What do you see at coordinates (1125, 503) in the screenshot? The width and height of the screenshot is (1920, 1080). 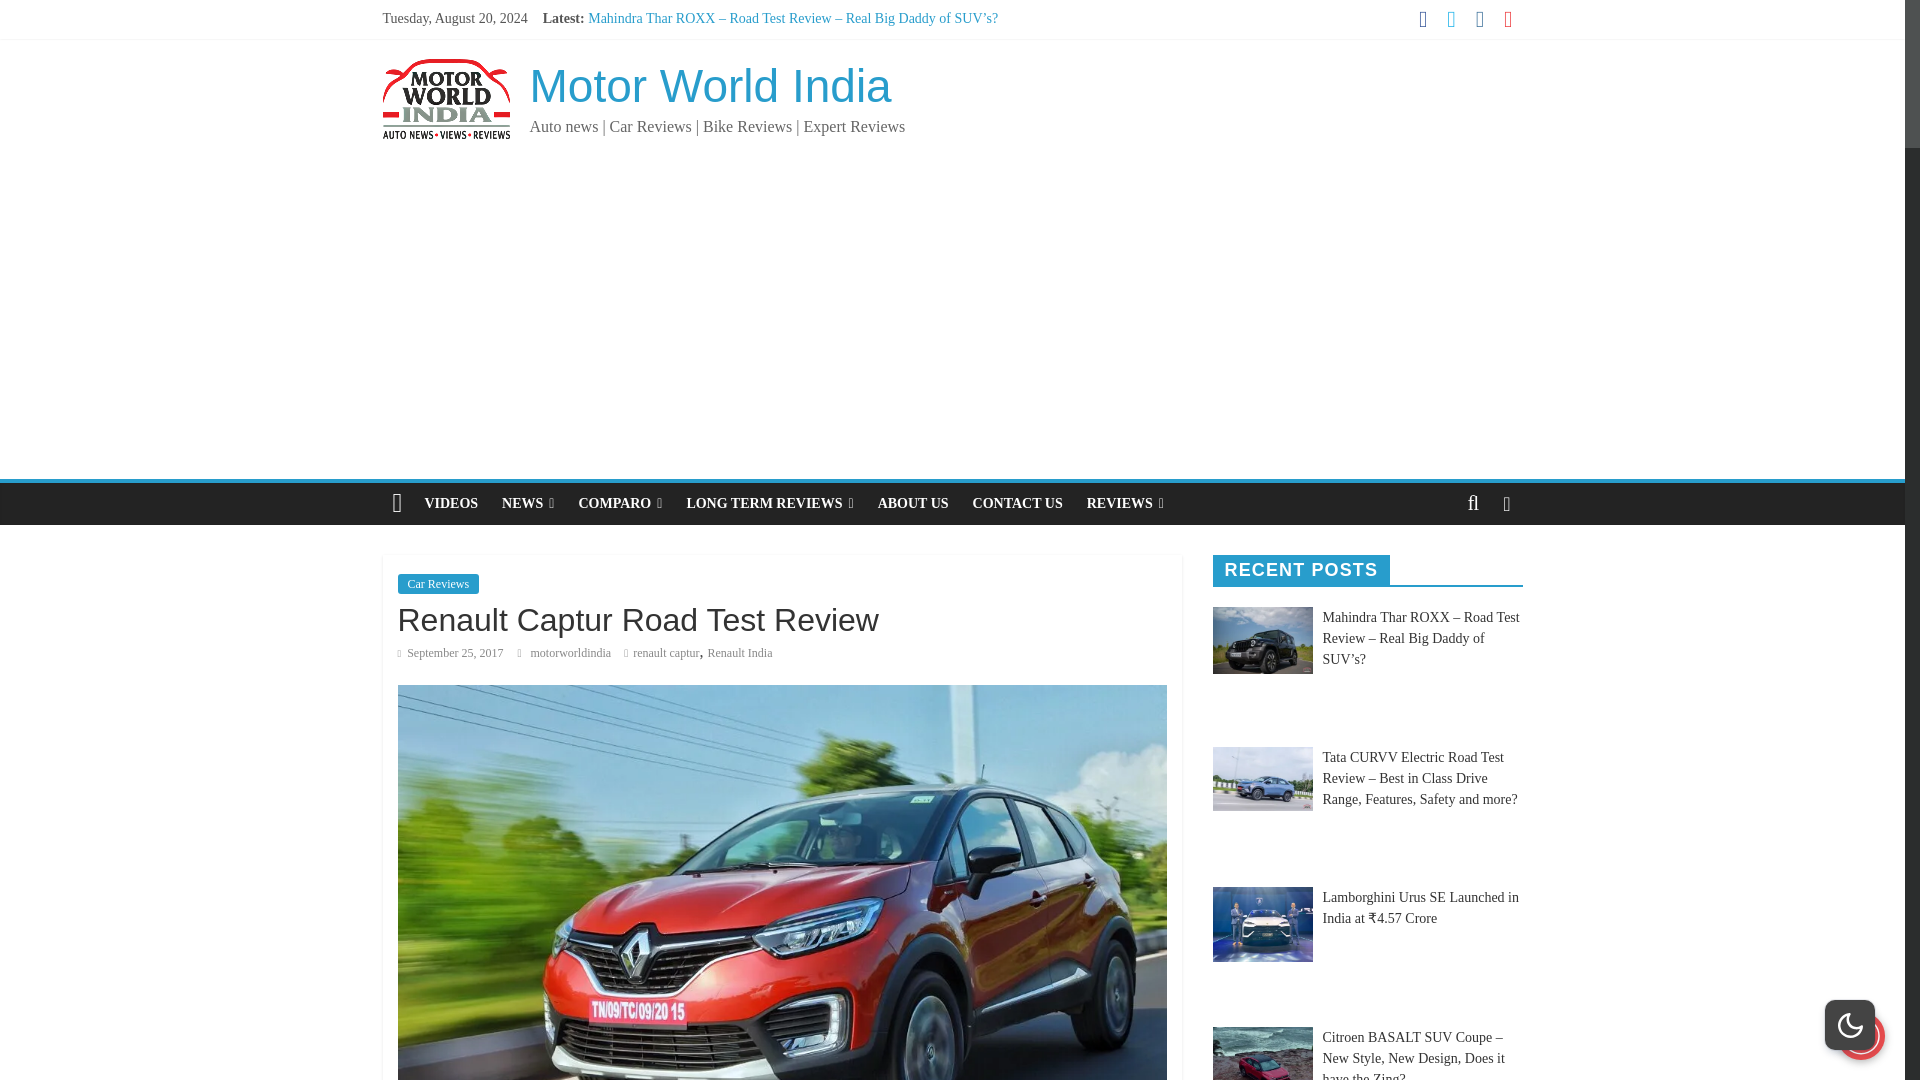 I see `REVIEWS` at bounding box center [1125, 503].